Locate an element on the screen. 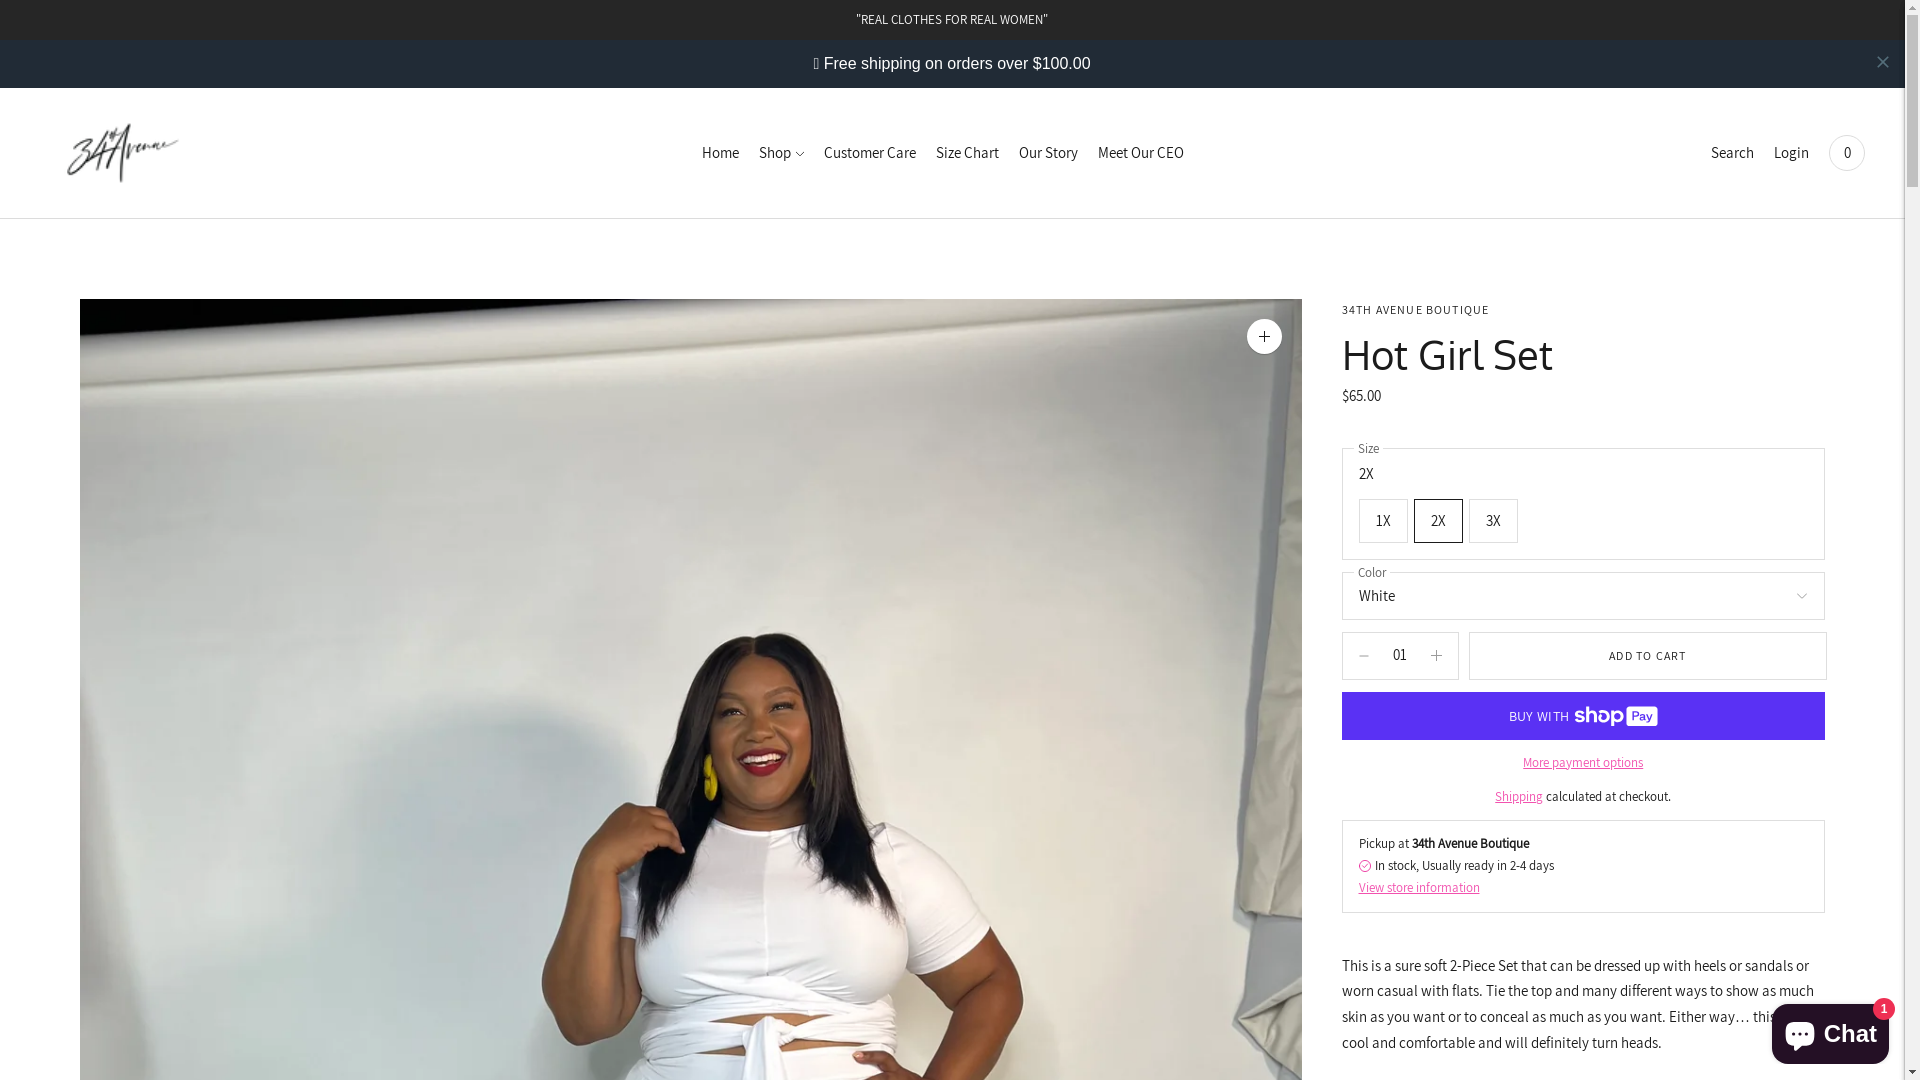 This screenshot has height=1080, width=1920. Size Chart is located at coordinates (967, 153).